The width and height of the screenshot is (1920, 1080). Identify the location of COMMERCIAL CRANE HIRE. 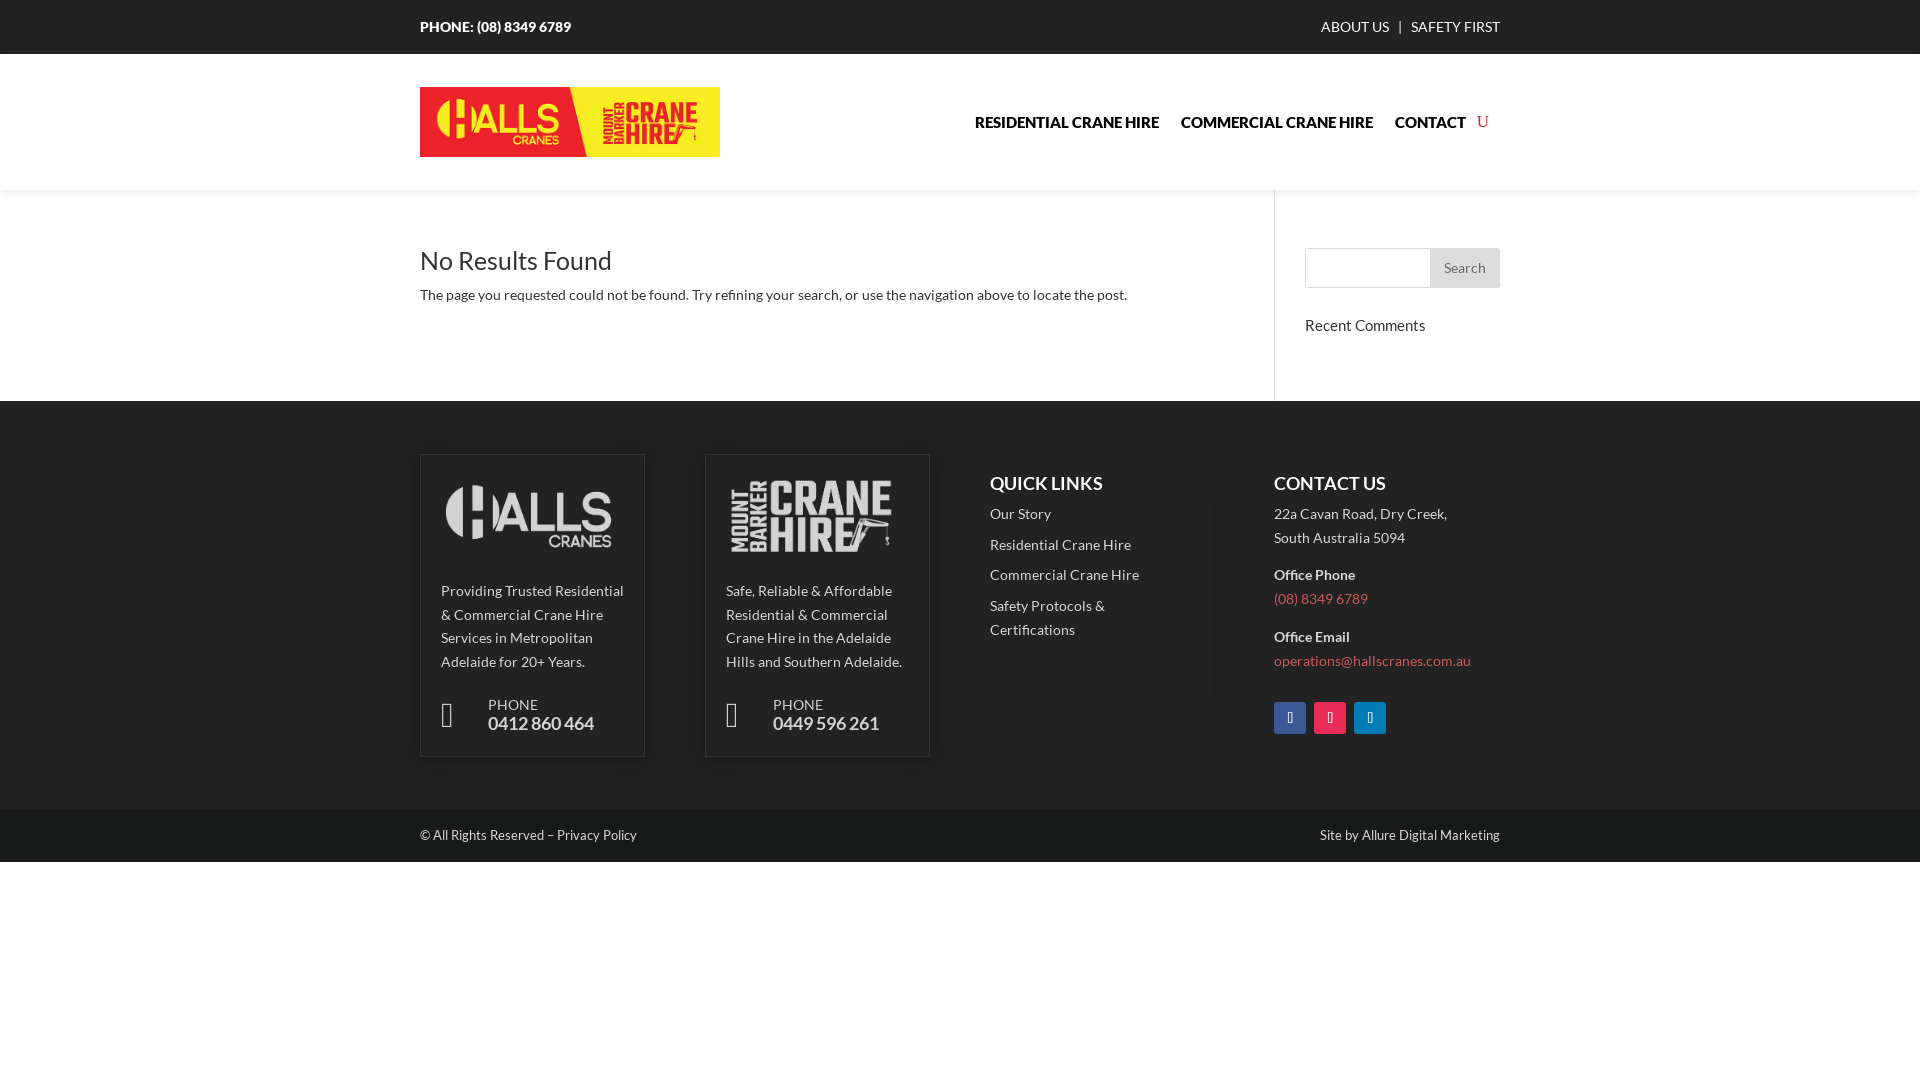
(1277, 122).